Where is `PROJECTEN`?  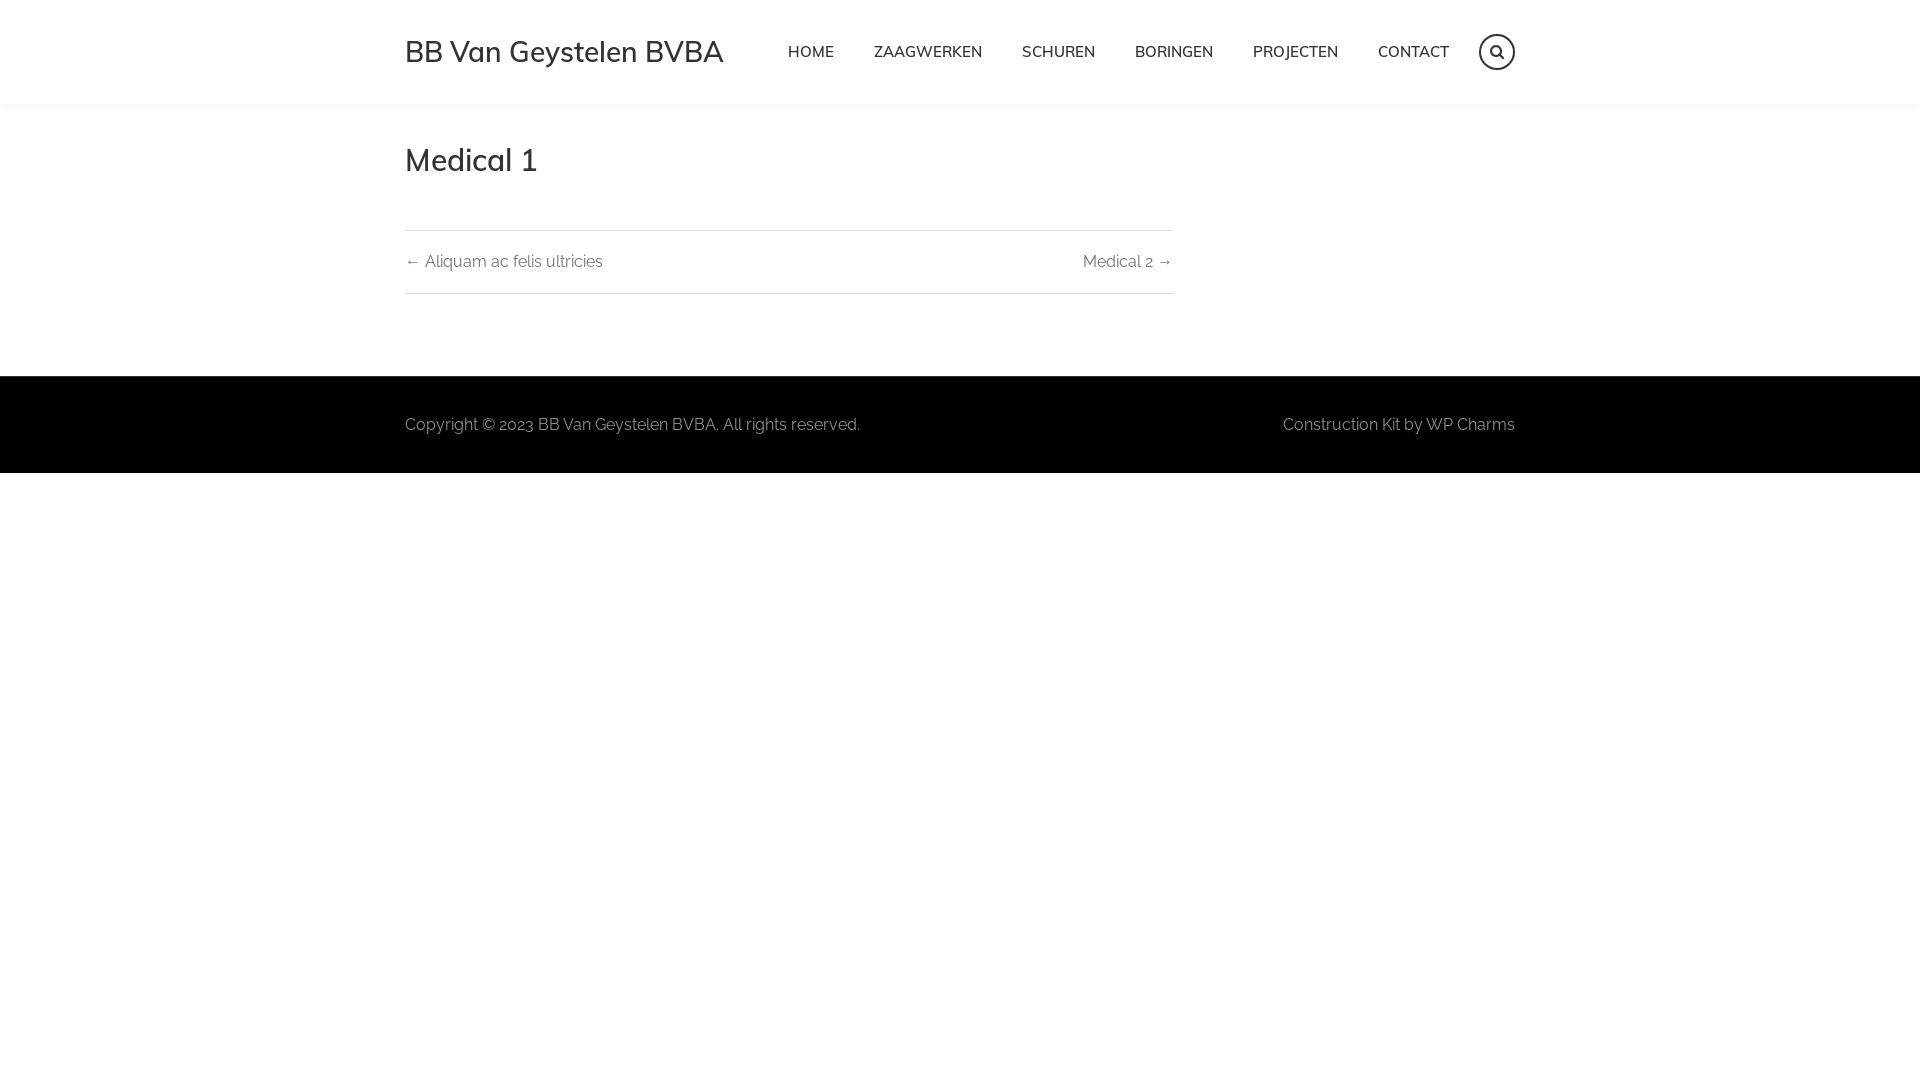
PROJECTEN is located at coordinates (1296, 52).